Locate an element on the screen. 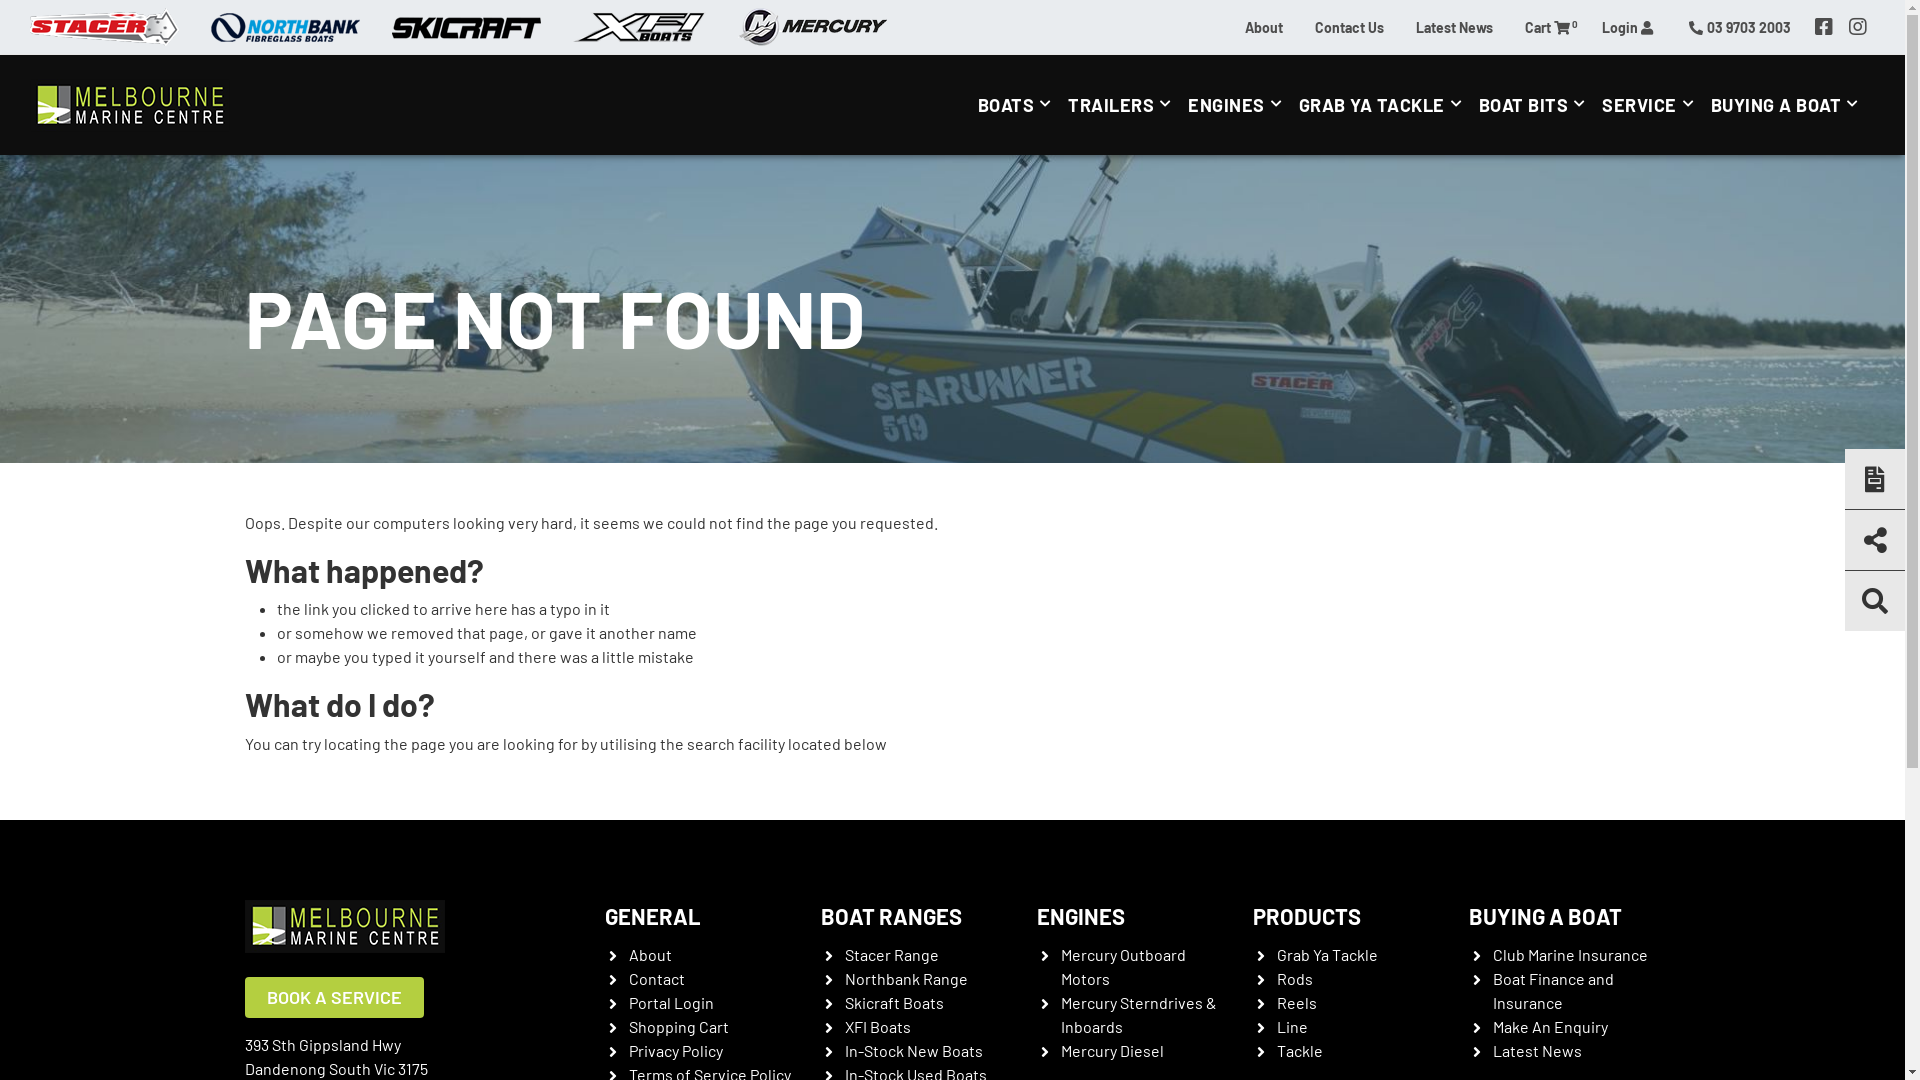 The image size is (1920, 1080). Contact Us is located at coordinates (1350, 26).